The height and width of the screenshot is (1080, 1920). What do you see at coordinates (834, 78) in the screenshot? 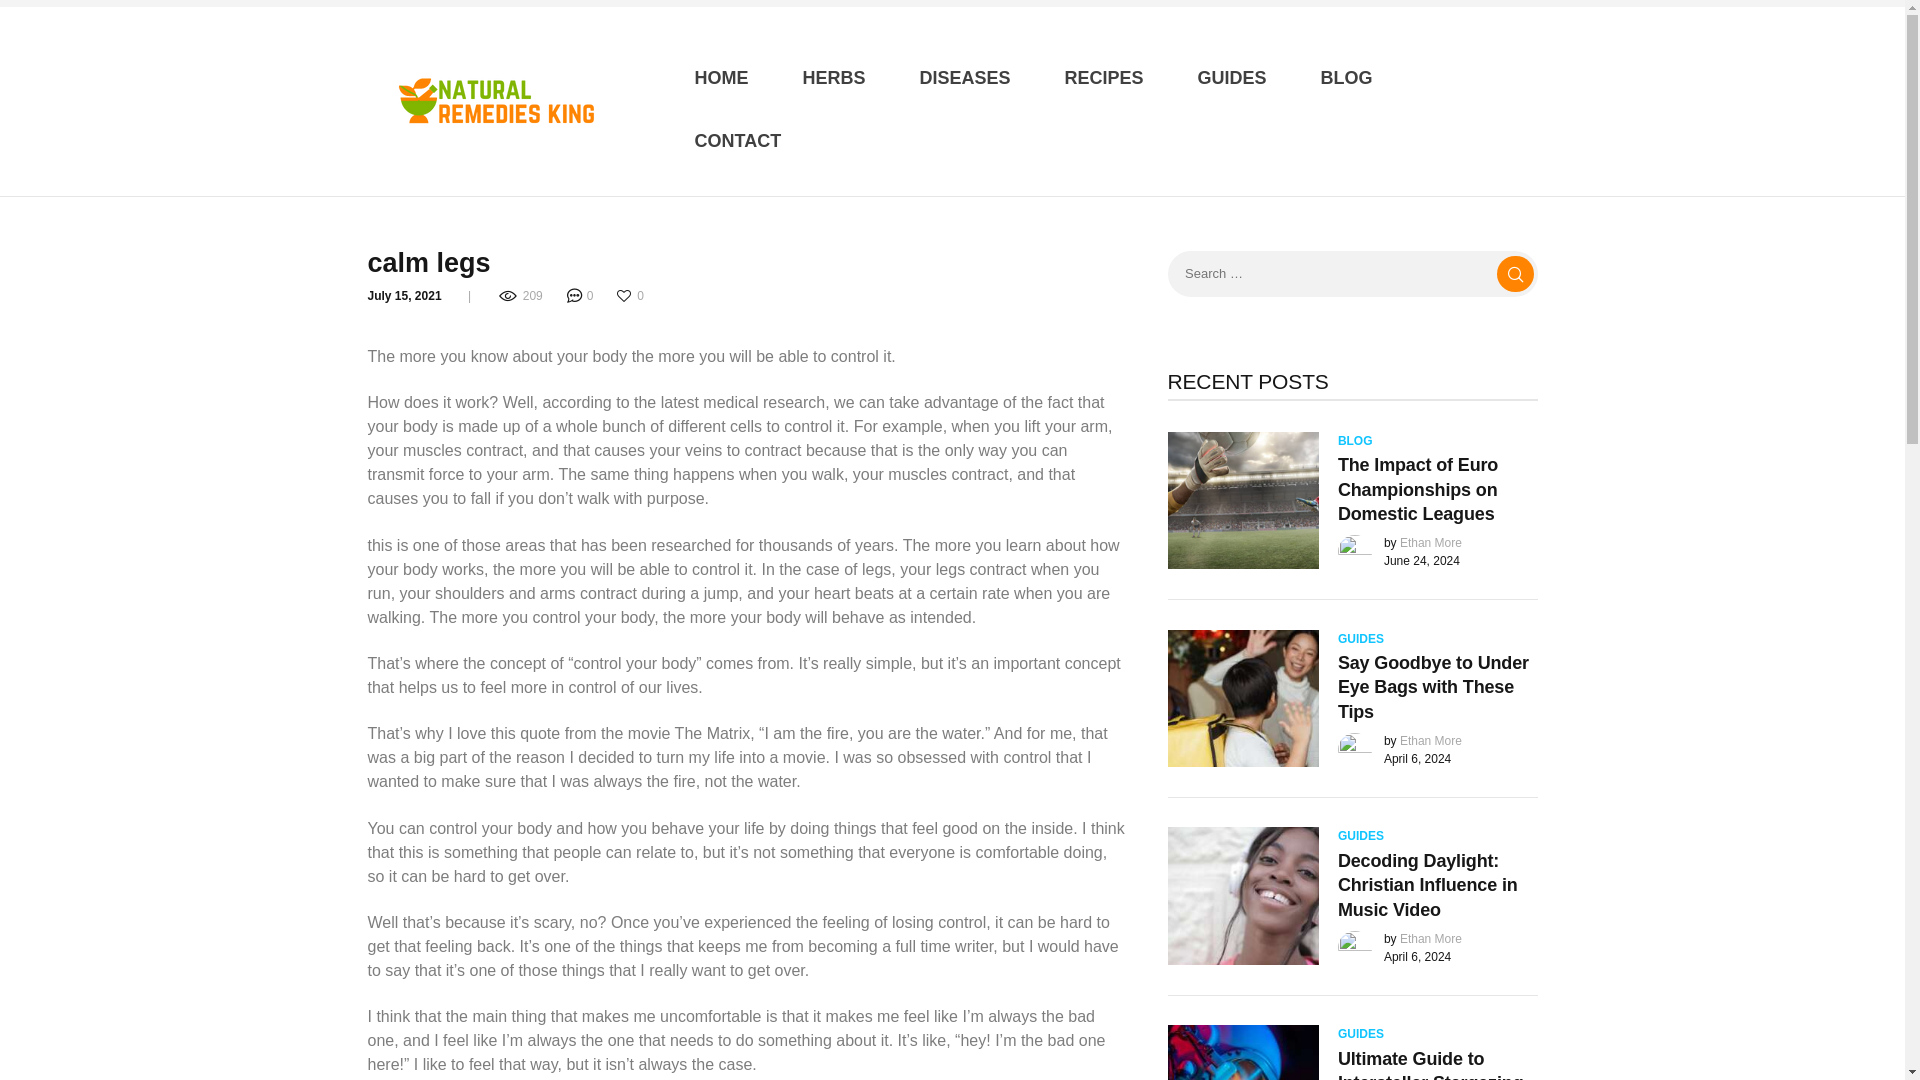
I see `HERBS` at bounding box center [834, 78].